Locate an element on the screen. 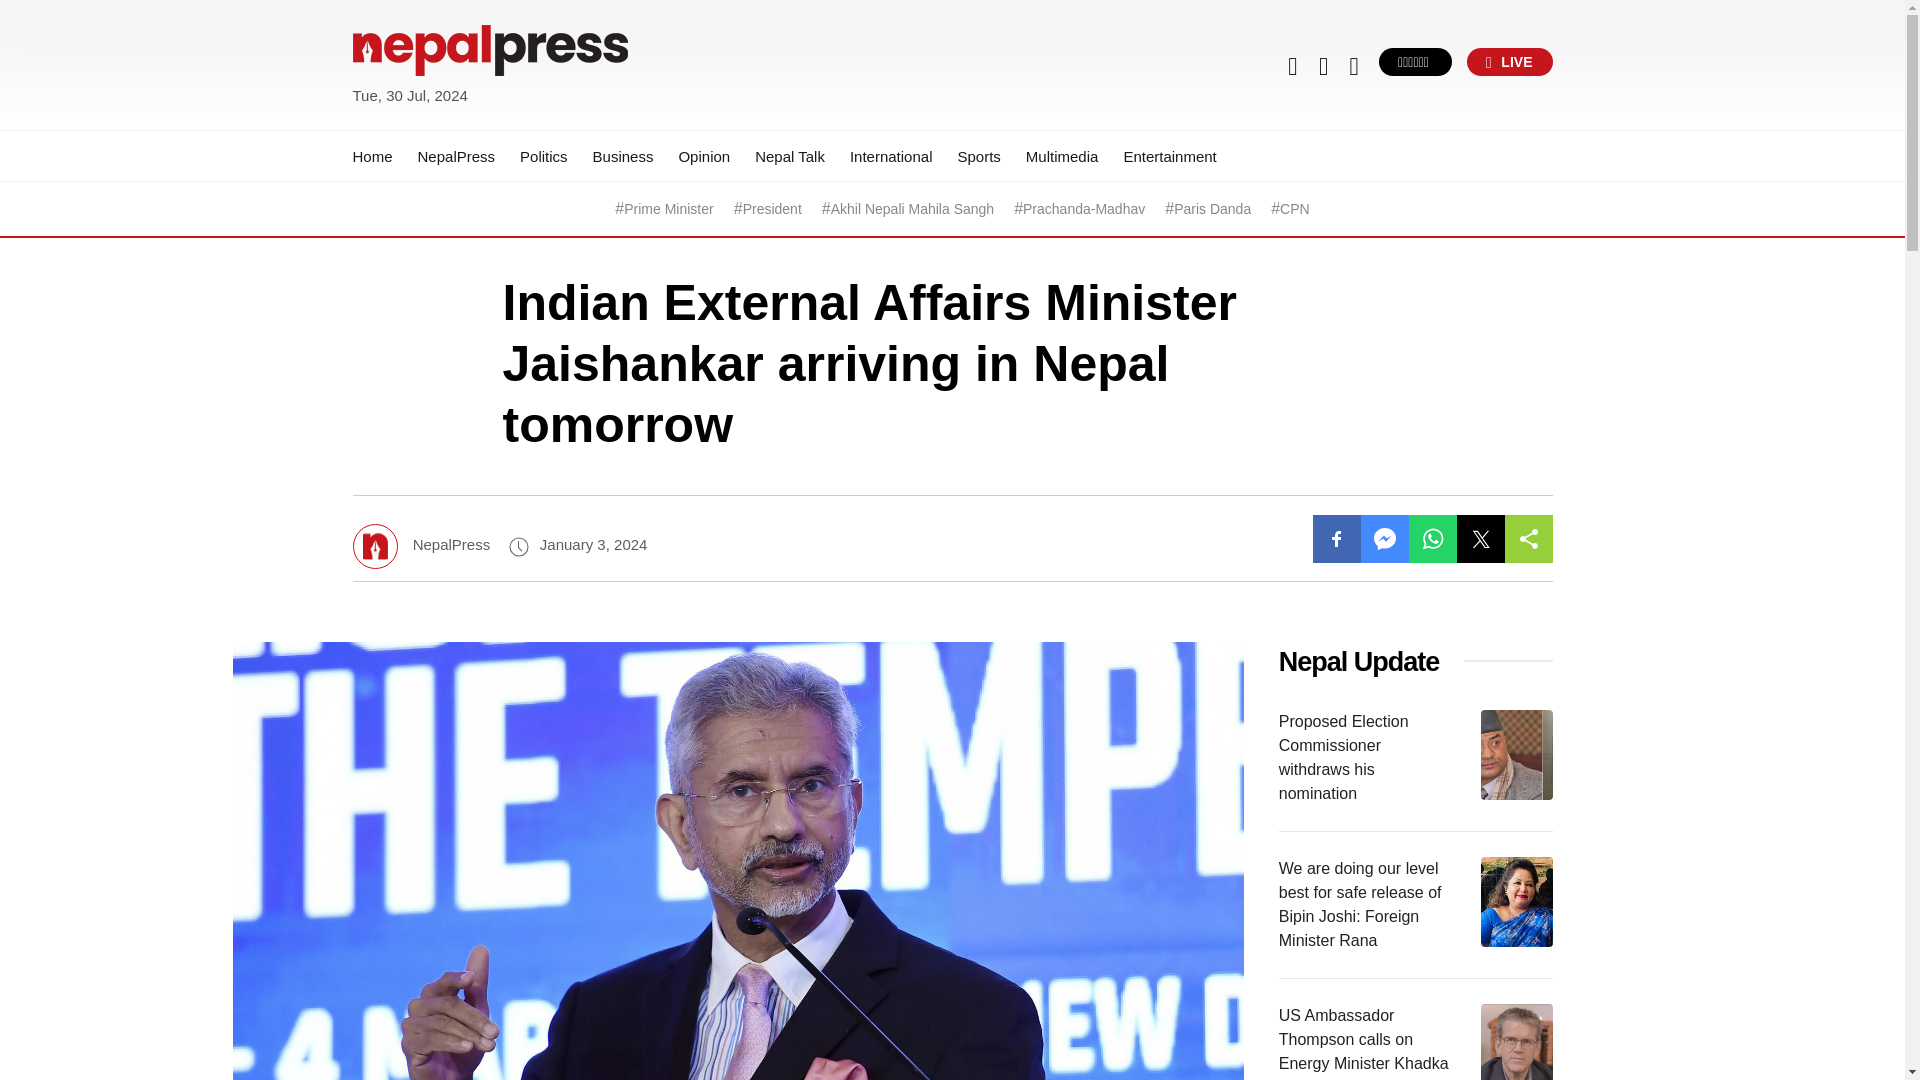 Image resolution: width=1920 pixels, height=1080 pixels. International is located at coordinates (892, 156).